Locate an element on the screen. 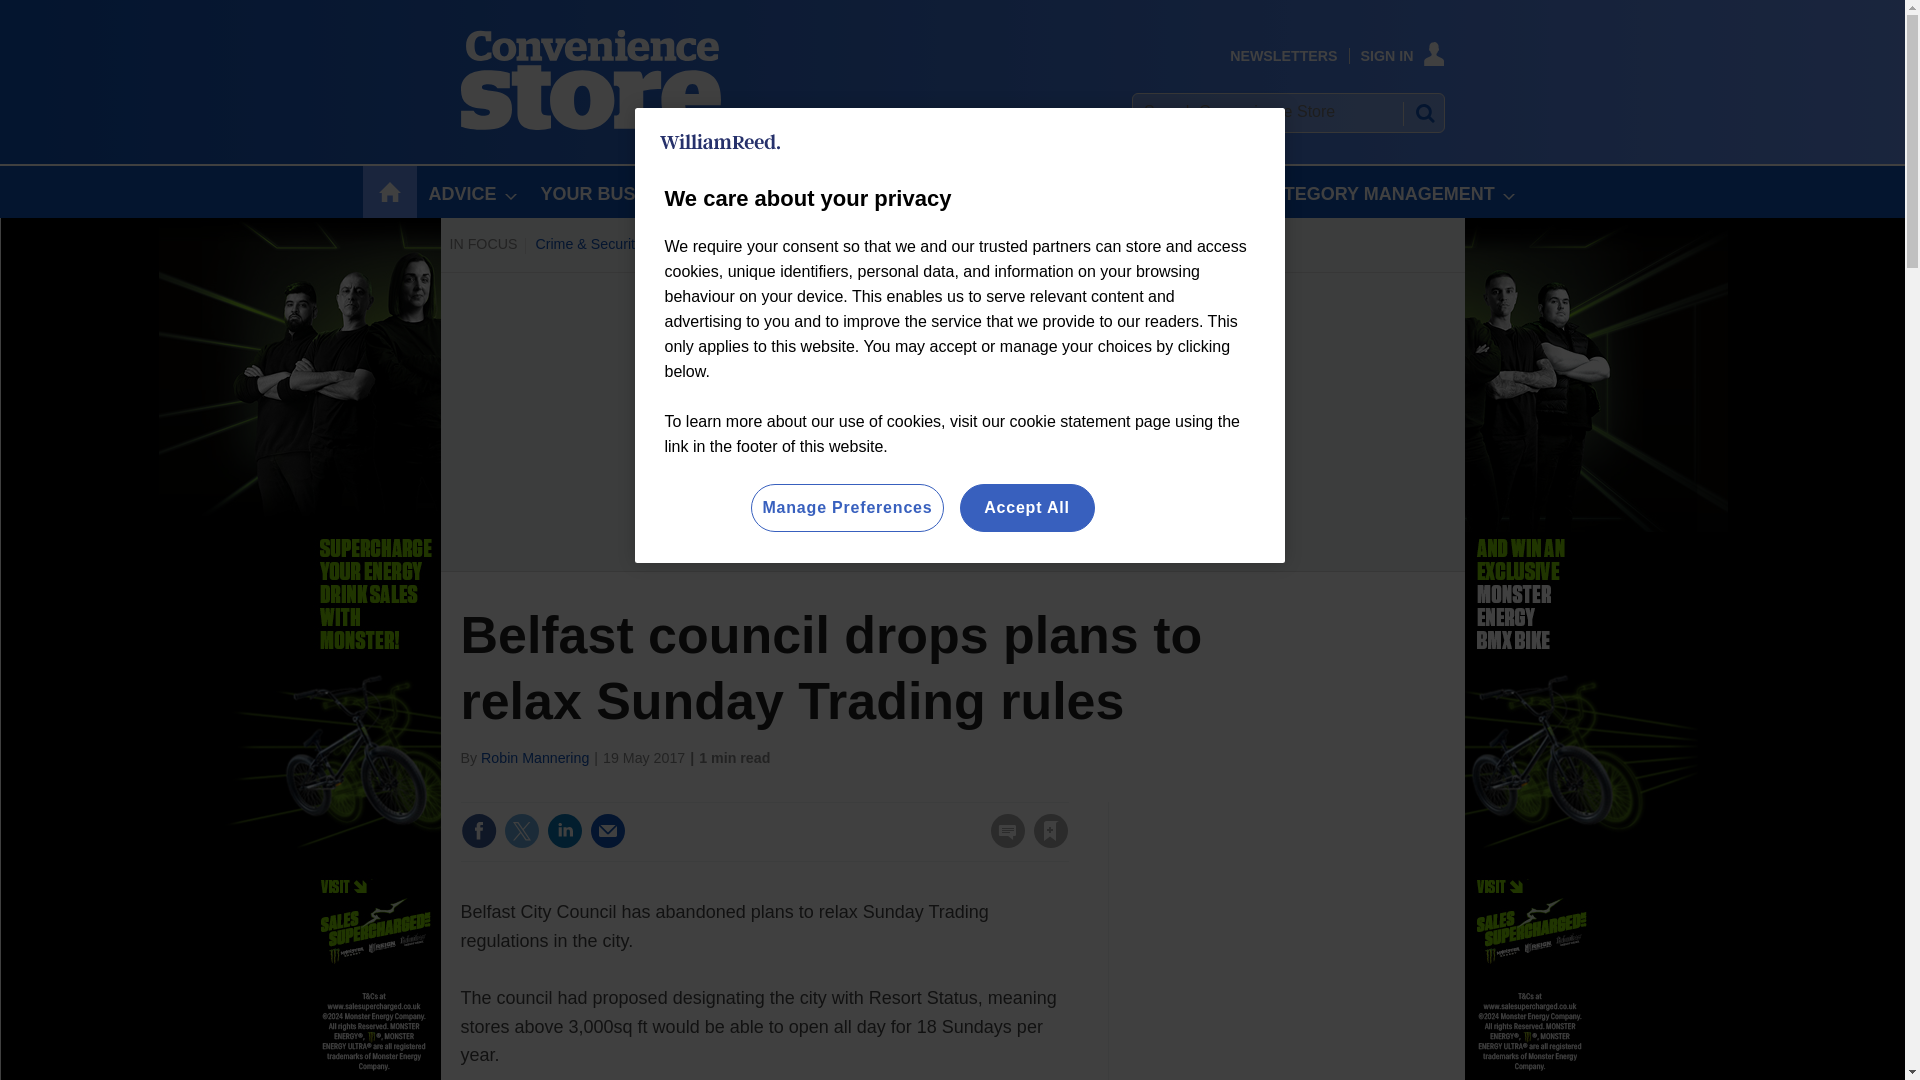 The image size is (1920, 1080). Share this on Twitter is located at coordinates (521, 830).